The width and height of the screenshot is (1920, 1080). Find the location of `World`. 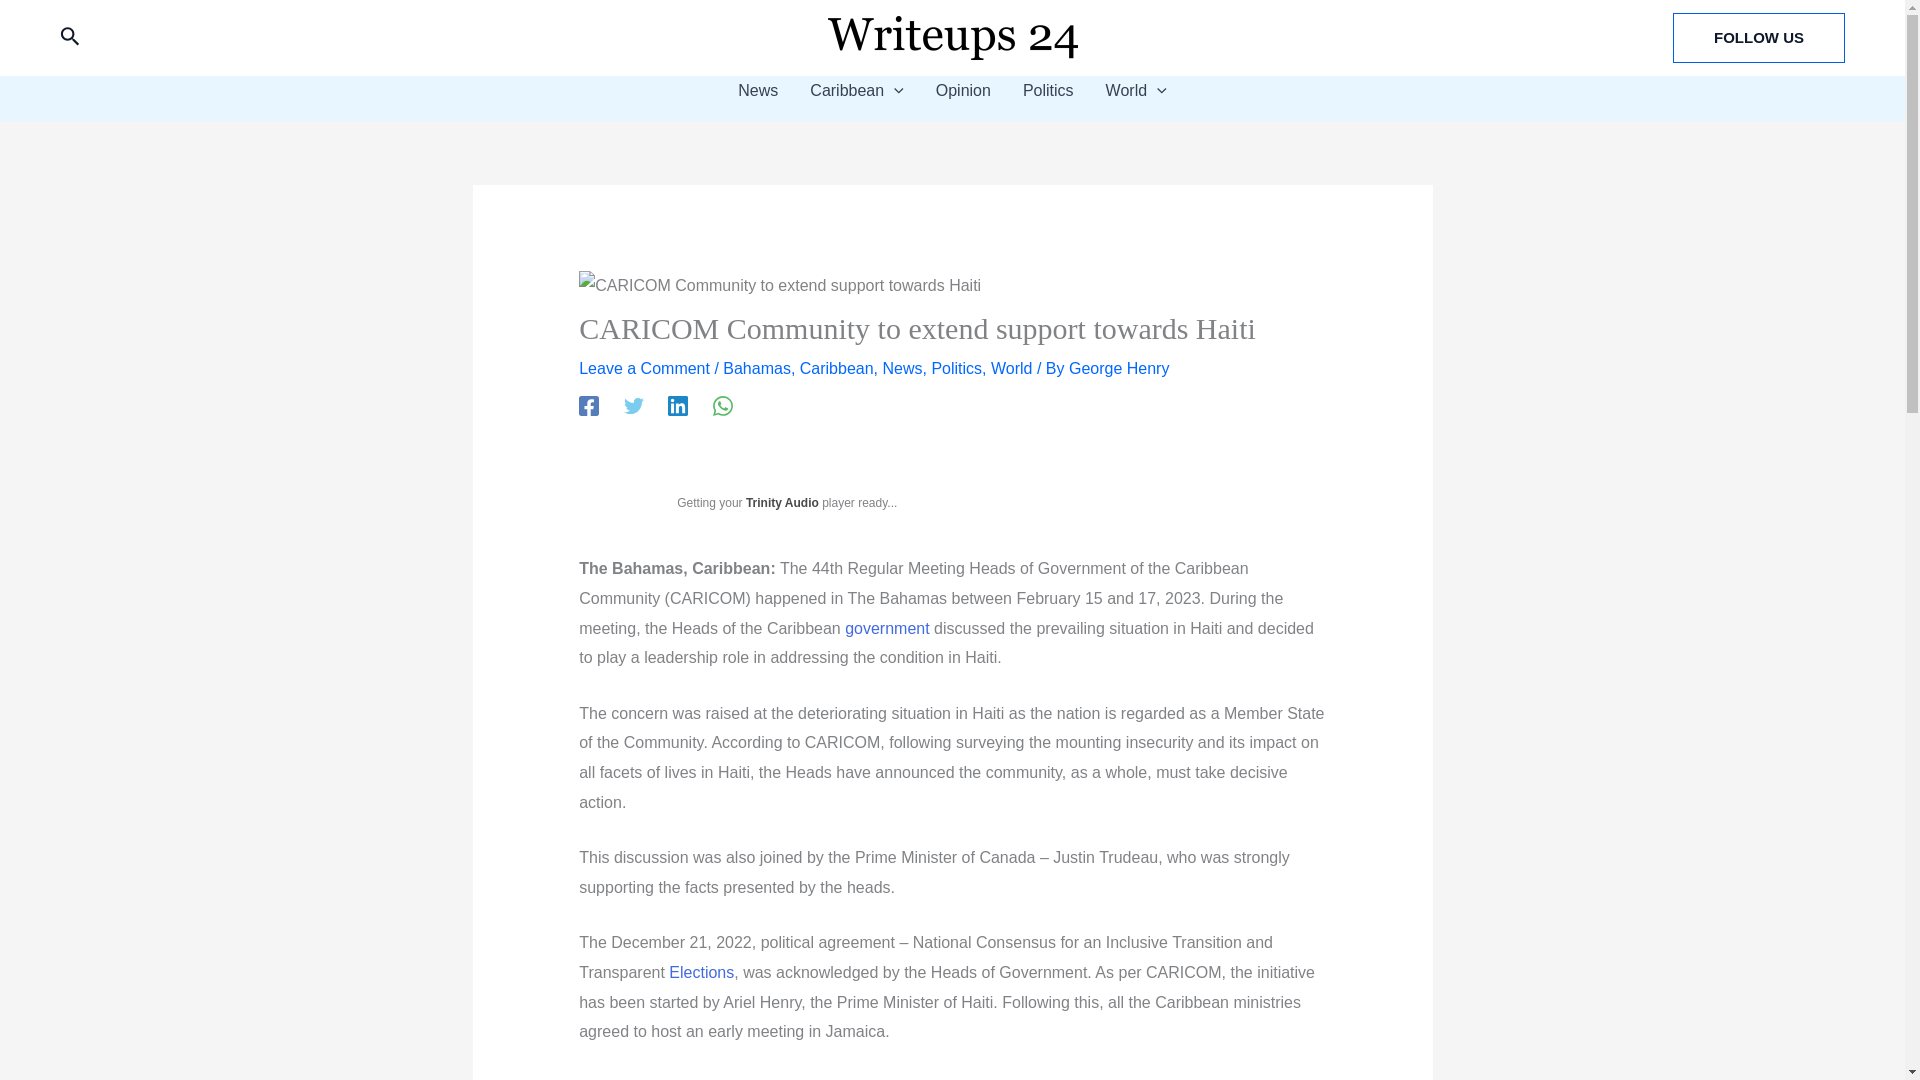

World is located at coordinates (1011, 368).